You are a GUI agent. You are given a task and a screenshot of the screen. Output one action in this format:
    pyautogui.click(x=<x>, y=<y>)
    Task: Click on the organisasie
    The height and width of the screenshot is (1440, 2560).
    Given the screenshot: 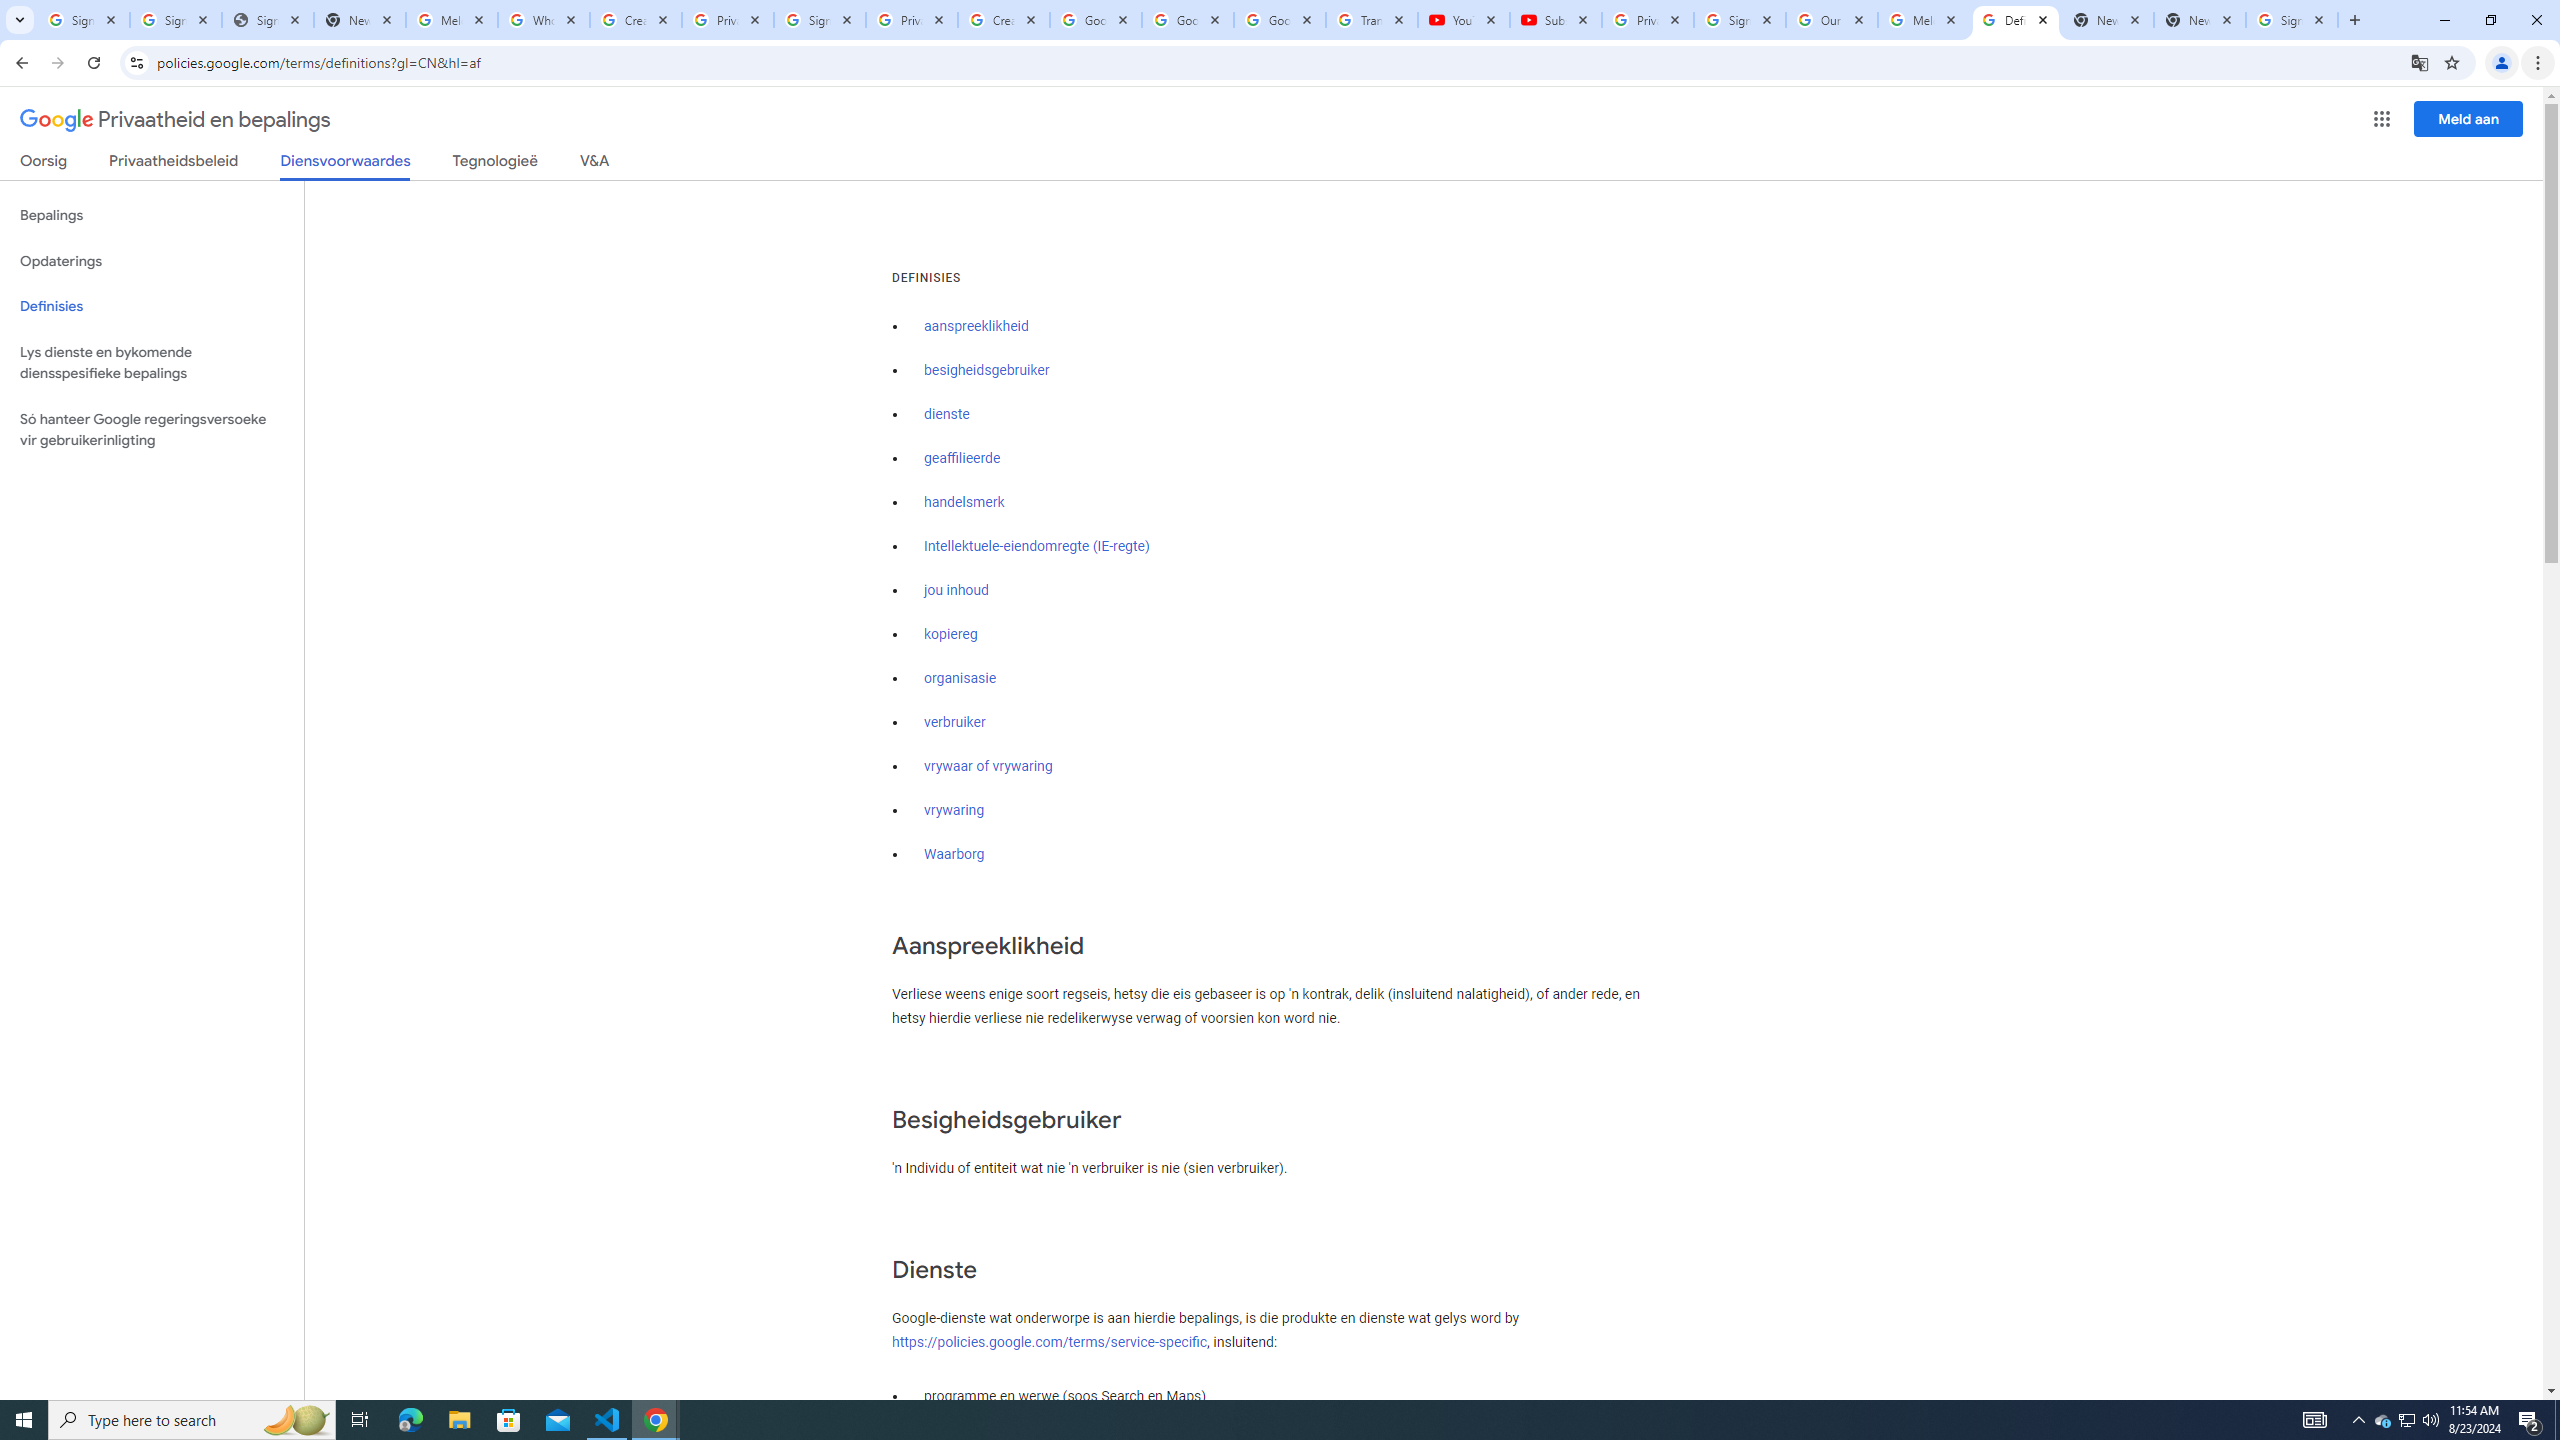 What is the action you would take?
    pyautogui.click(x=960, y=678)
    